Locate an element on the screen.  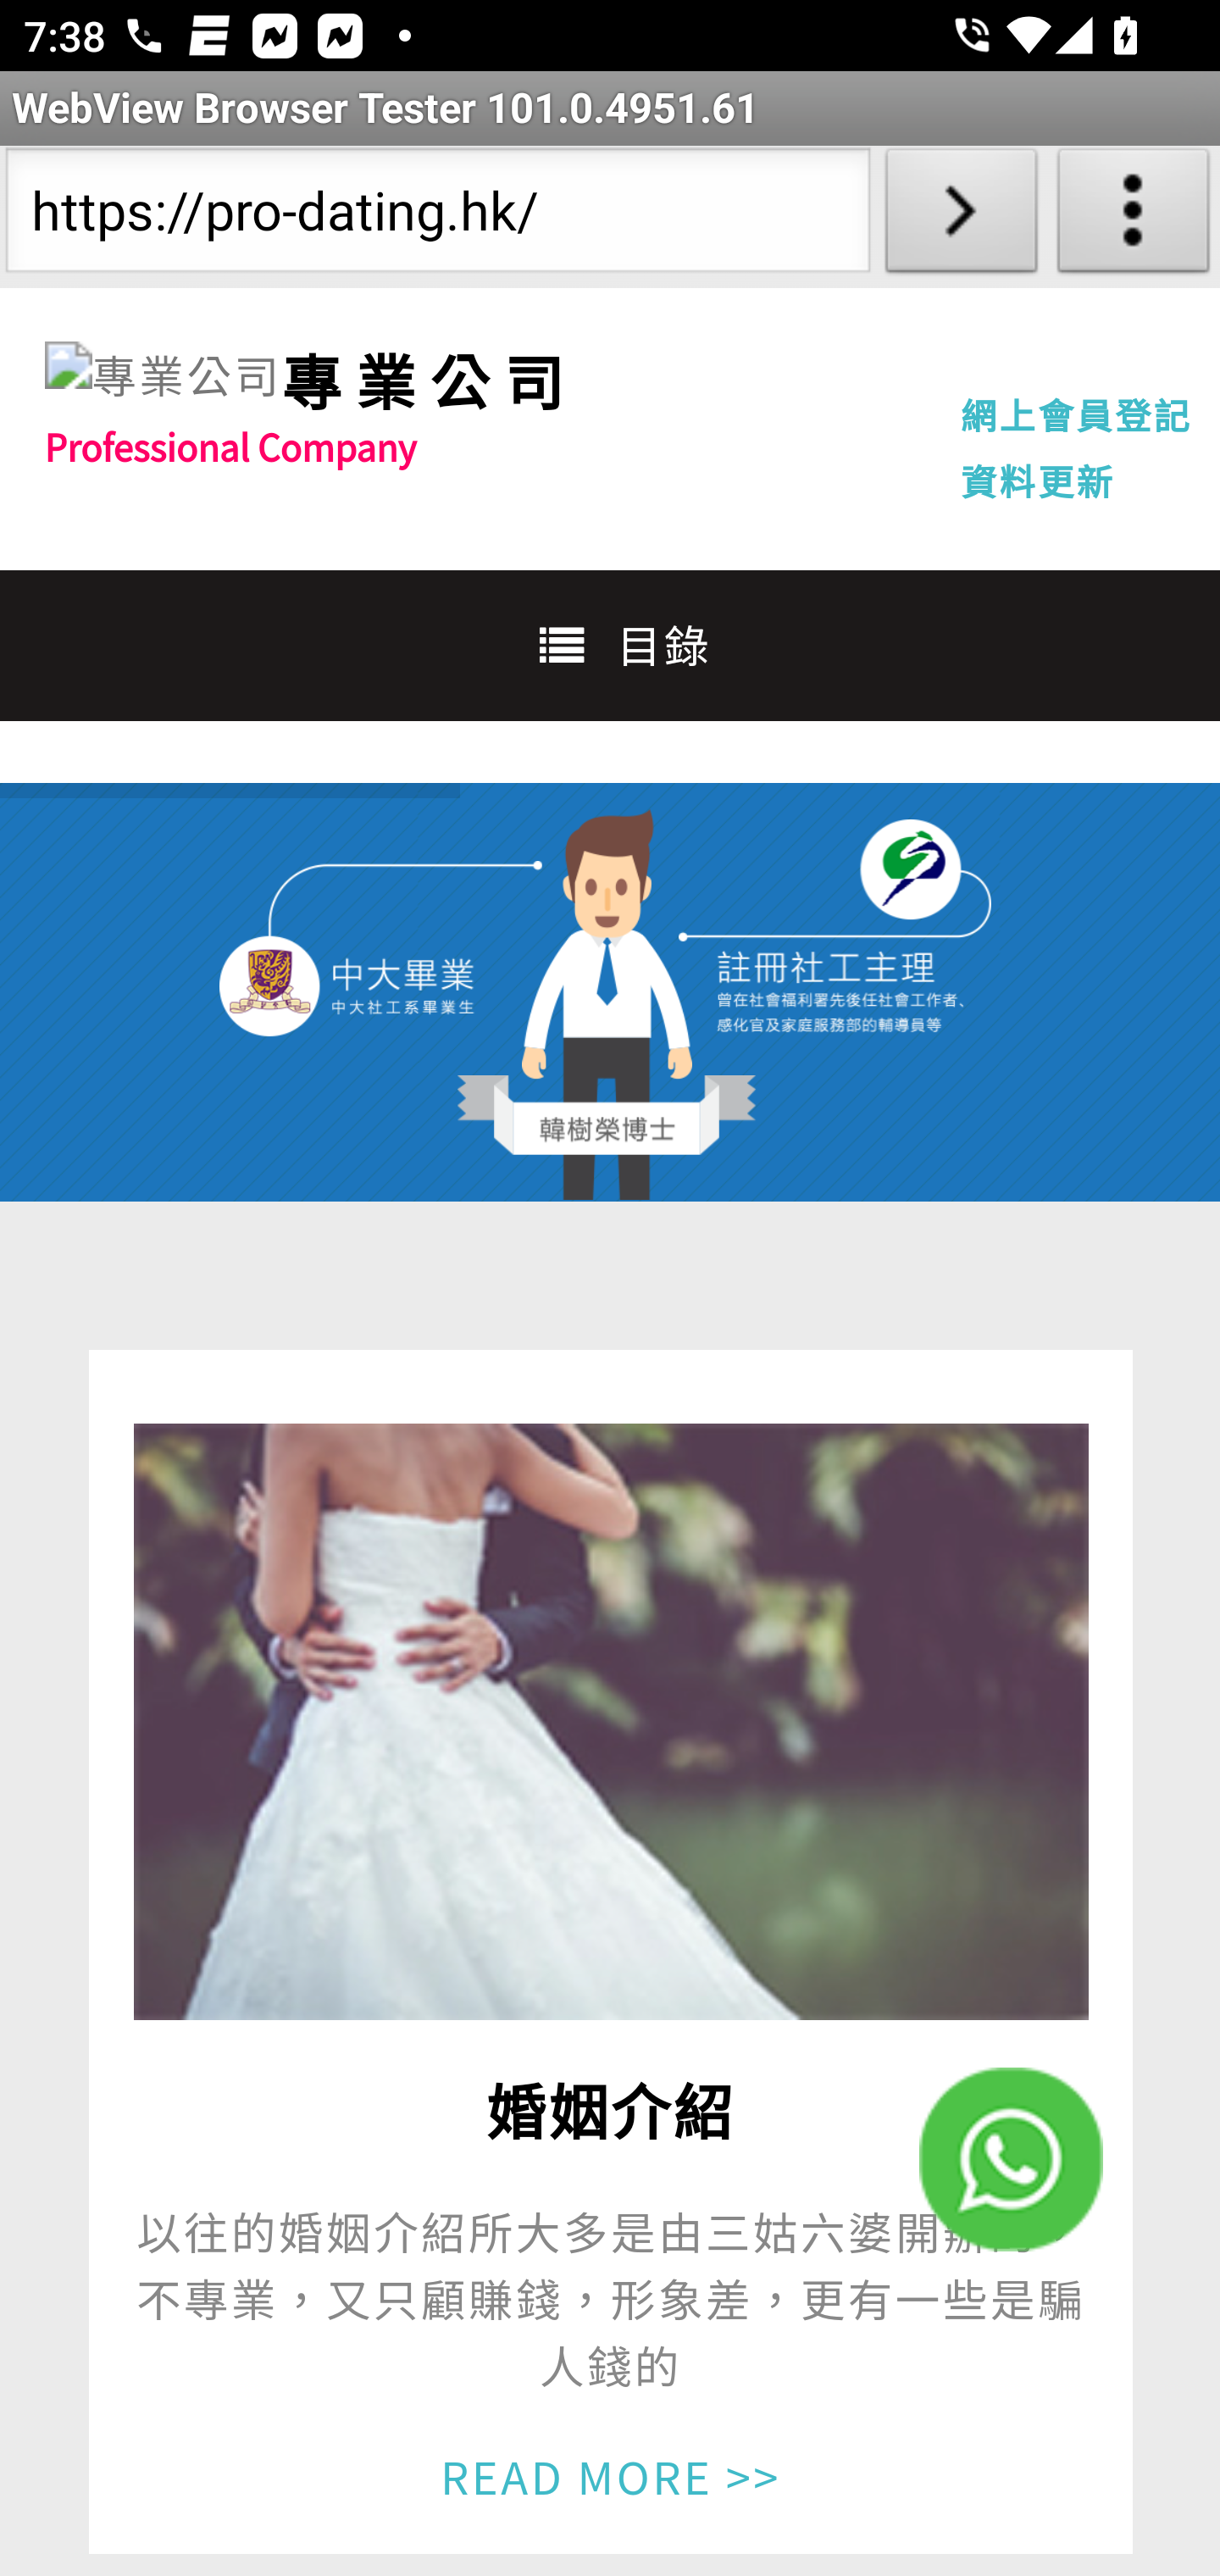
READ MORE >> is located at coordinates (611, 2474).